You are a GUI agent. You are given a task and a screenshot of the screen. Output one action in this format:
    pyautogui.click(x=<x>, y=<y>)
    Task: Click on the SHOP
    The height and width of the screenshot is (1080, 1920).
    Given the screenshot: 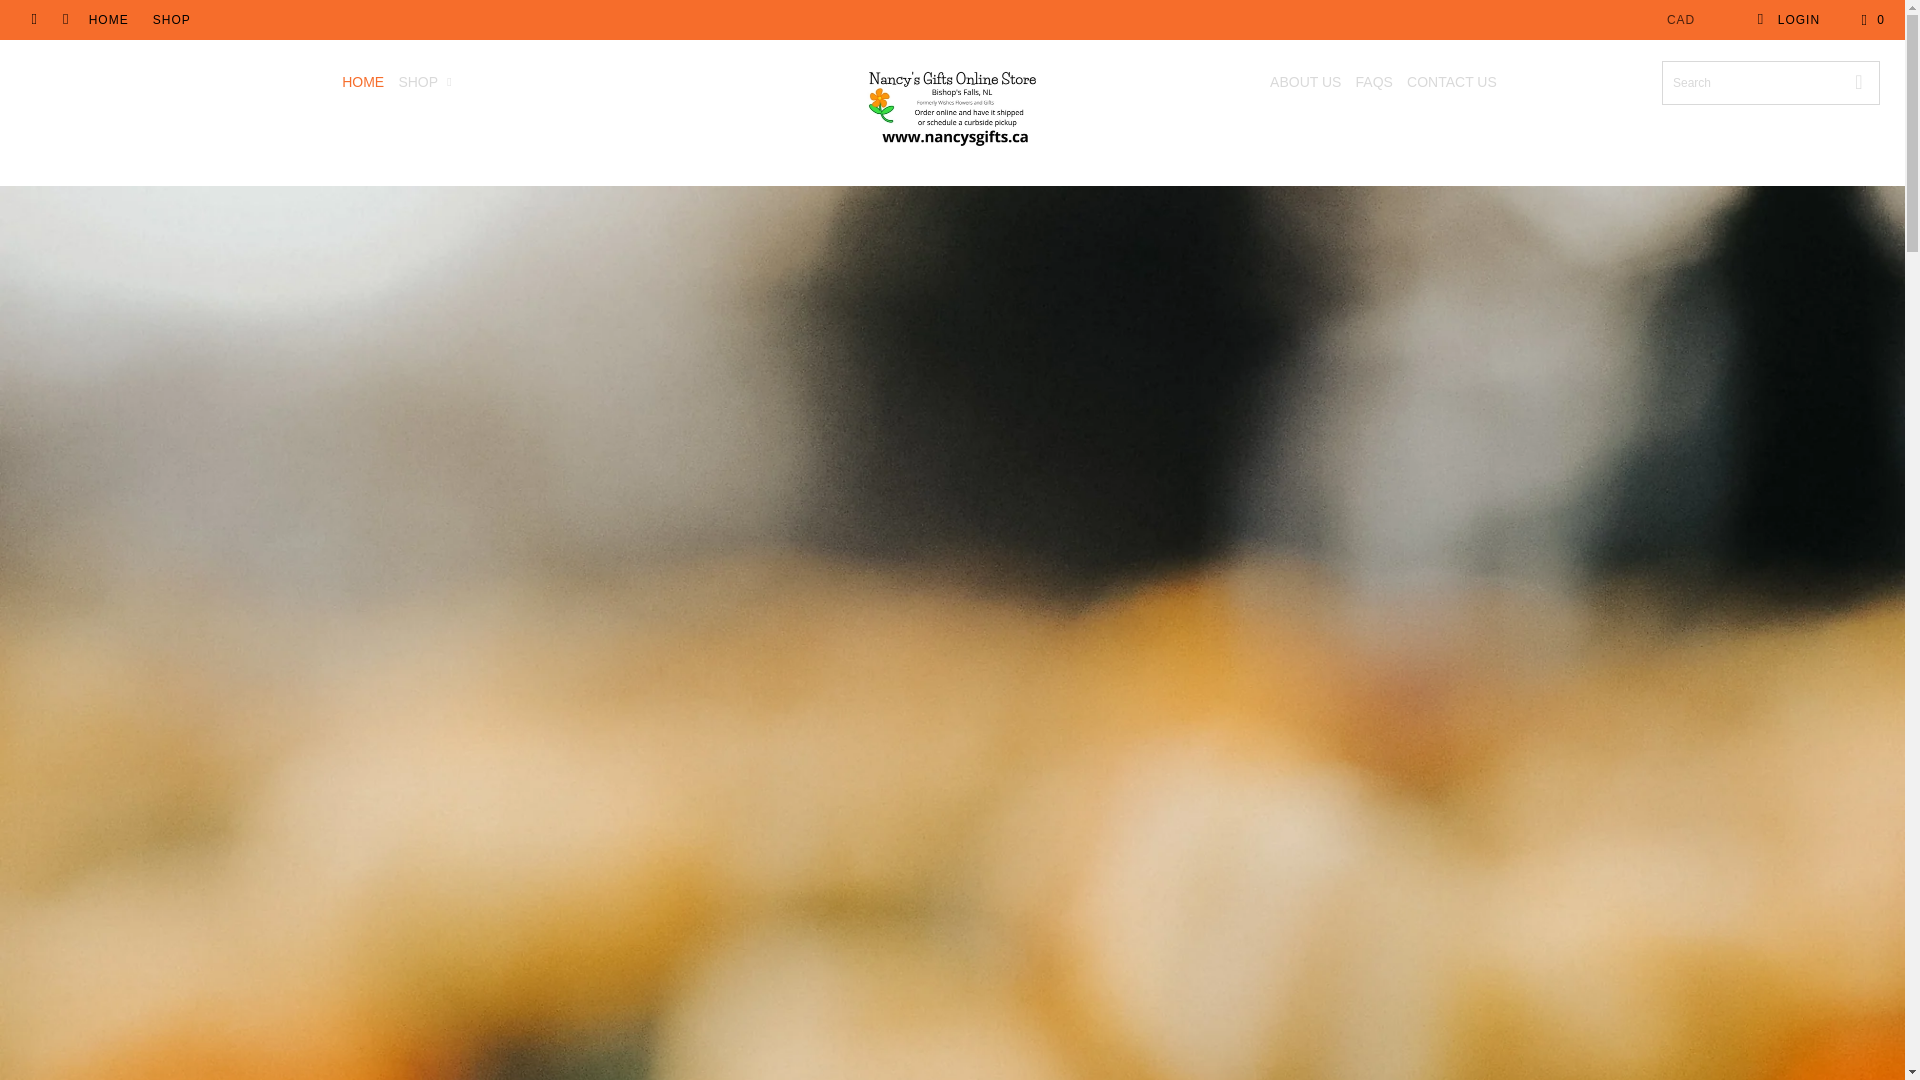 What is the action you would take?
    pyautogui.click(x=172, y=20)
    